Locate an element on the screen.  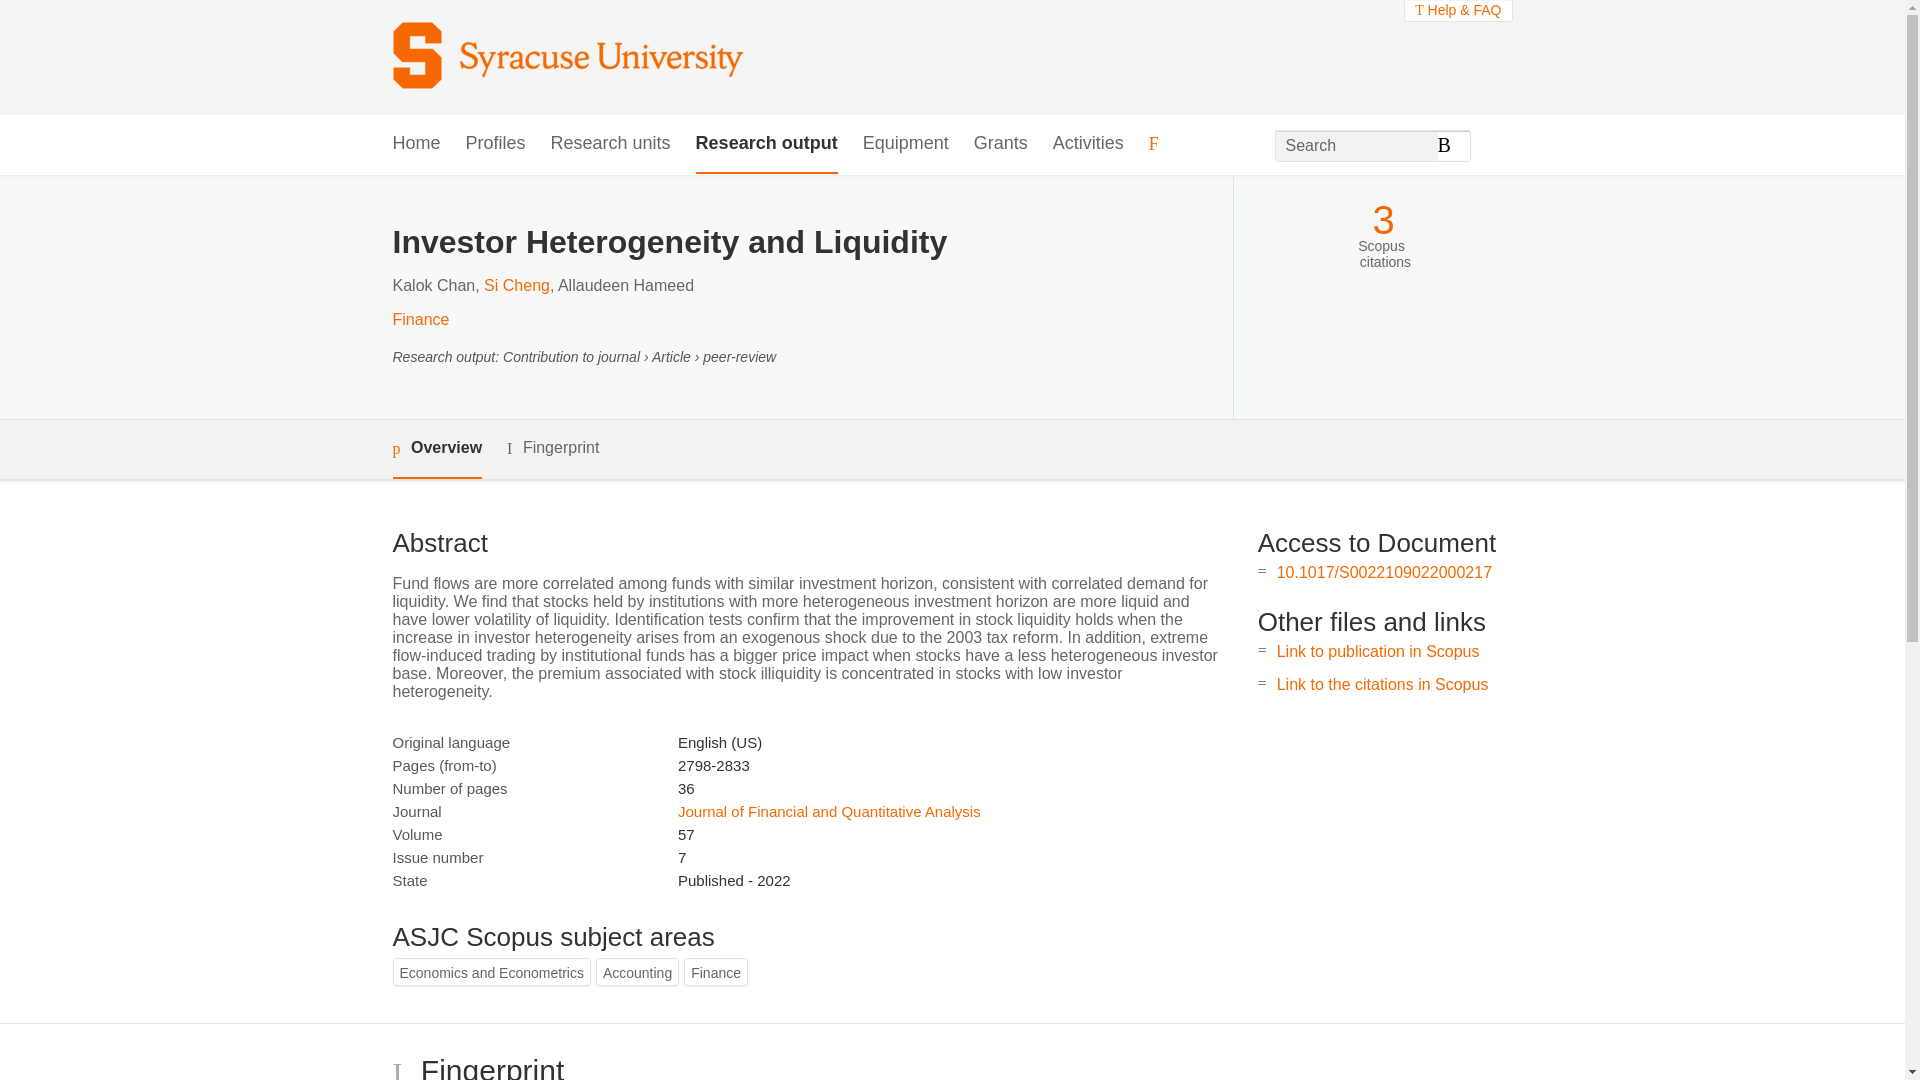
Overview is located at coordinates (436, 450).